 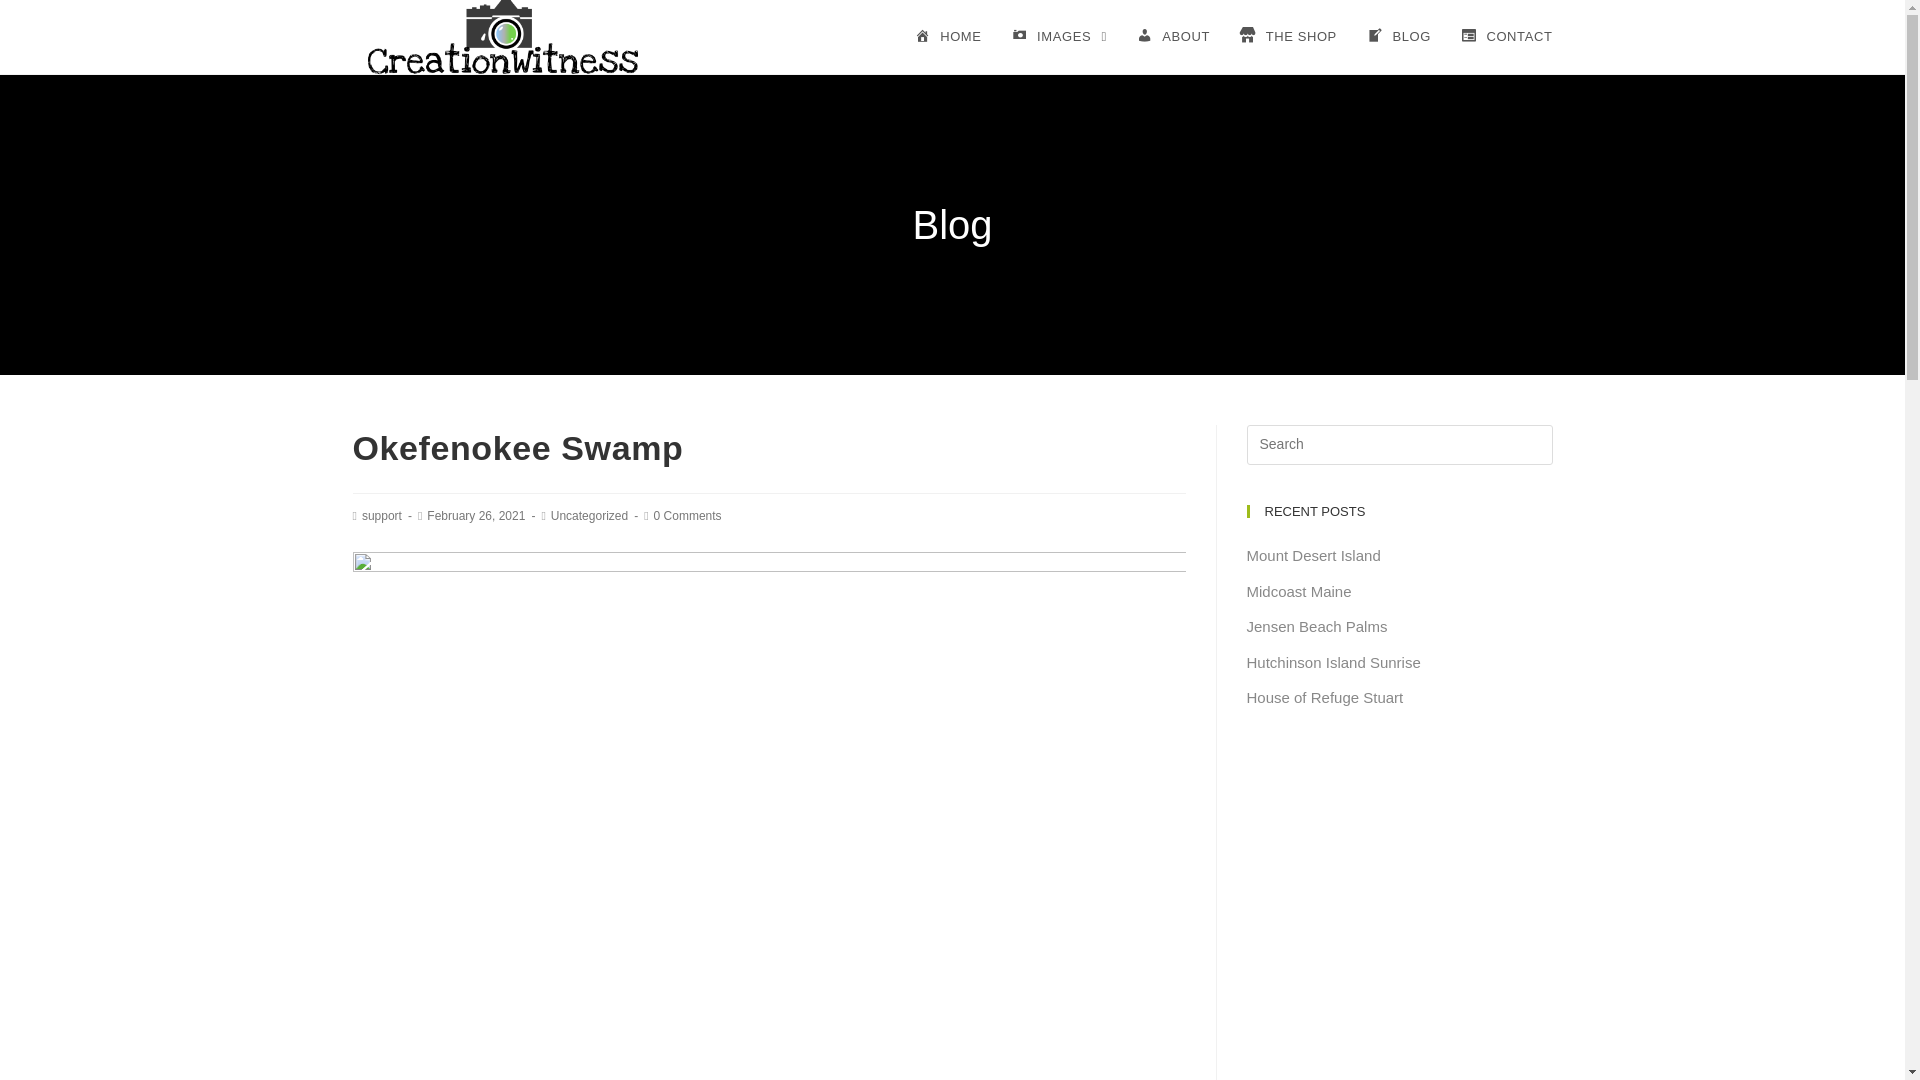 I want to click on BLOG, so click(x=1398, y=37).